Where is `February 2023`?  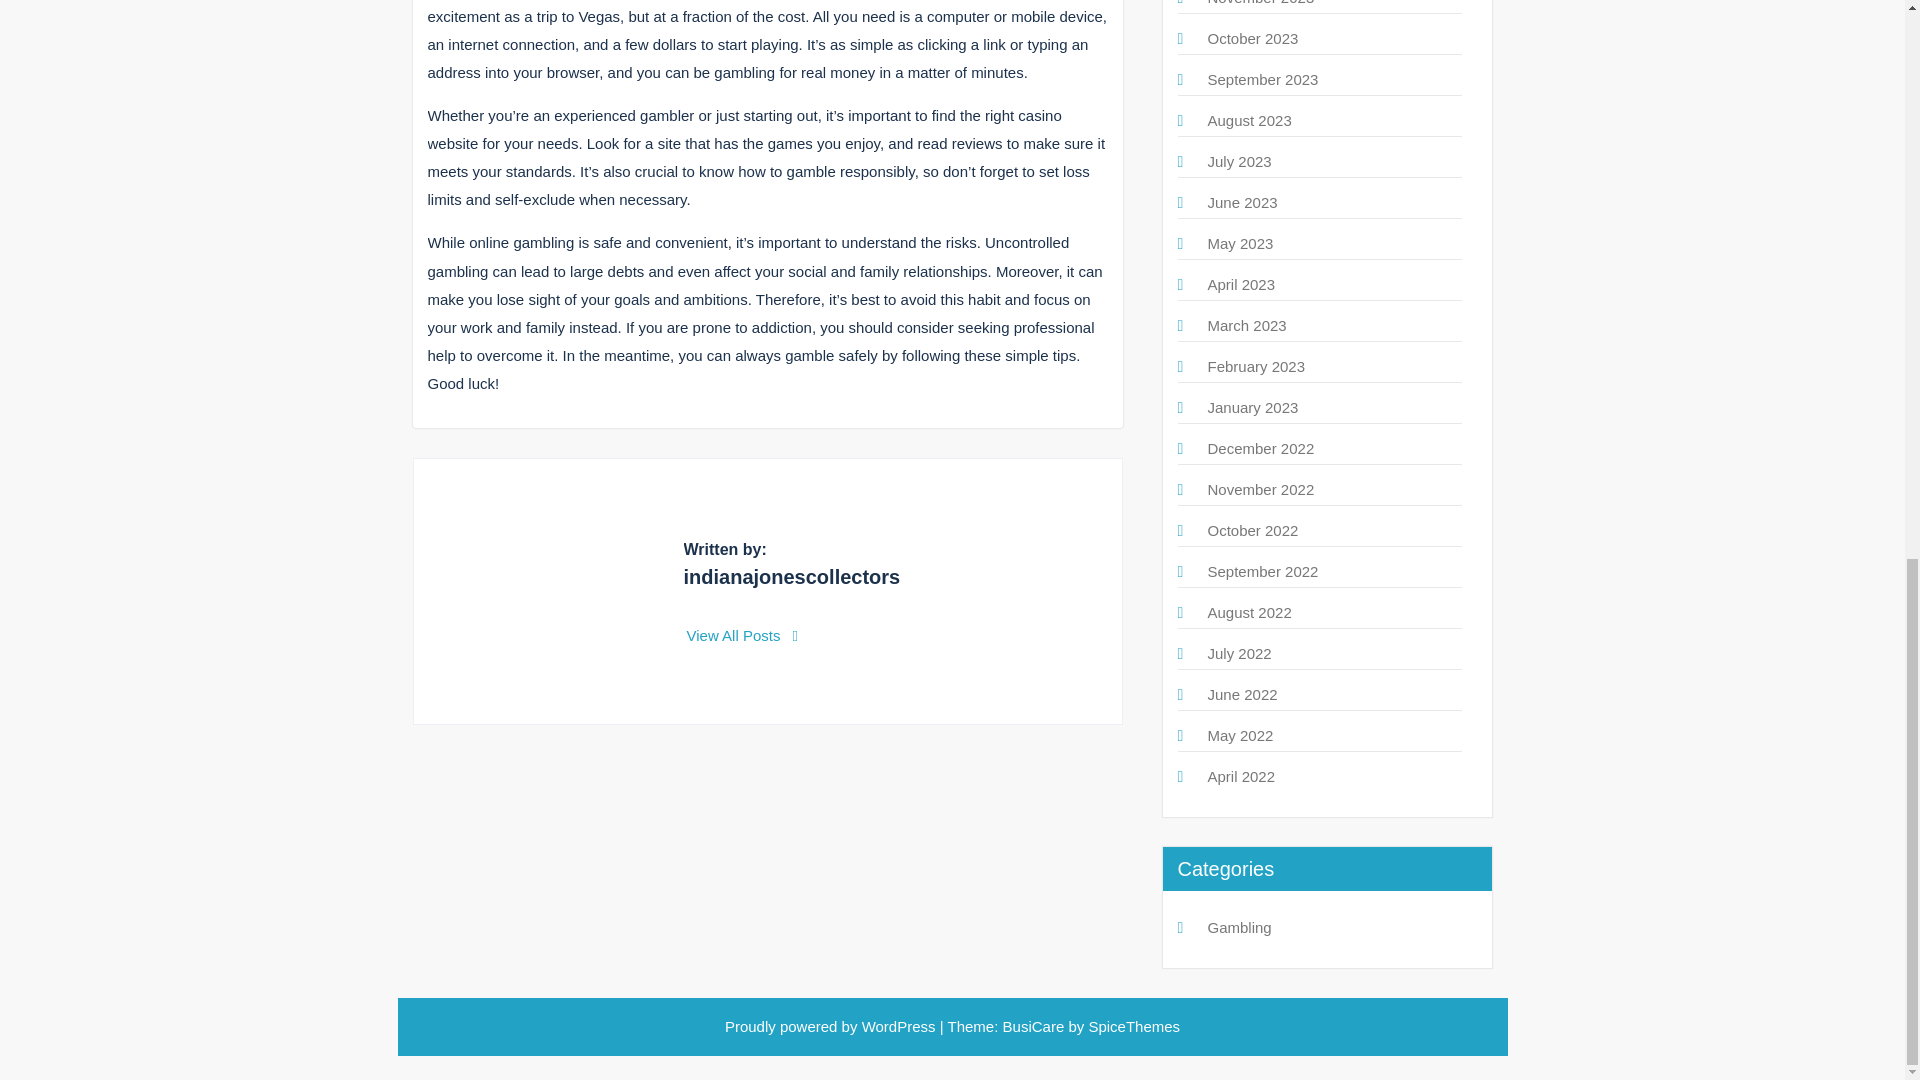 February 2023 is located at coordinates (1256, 366).